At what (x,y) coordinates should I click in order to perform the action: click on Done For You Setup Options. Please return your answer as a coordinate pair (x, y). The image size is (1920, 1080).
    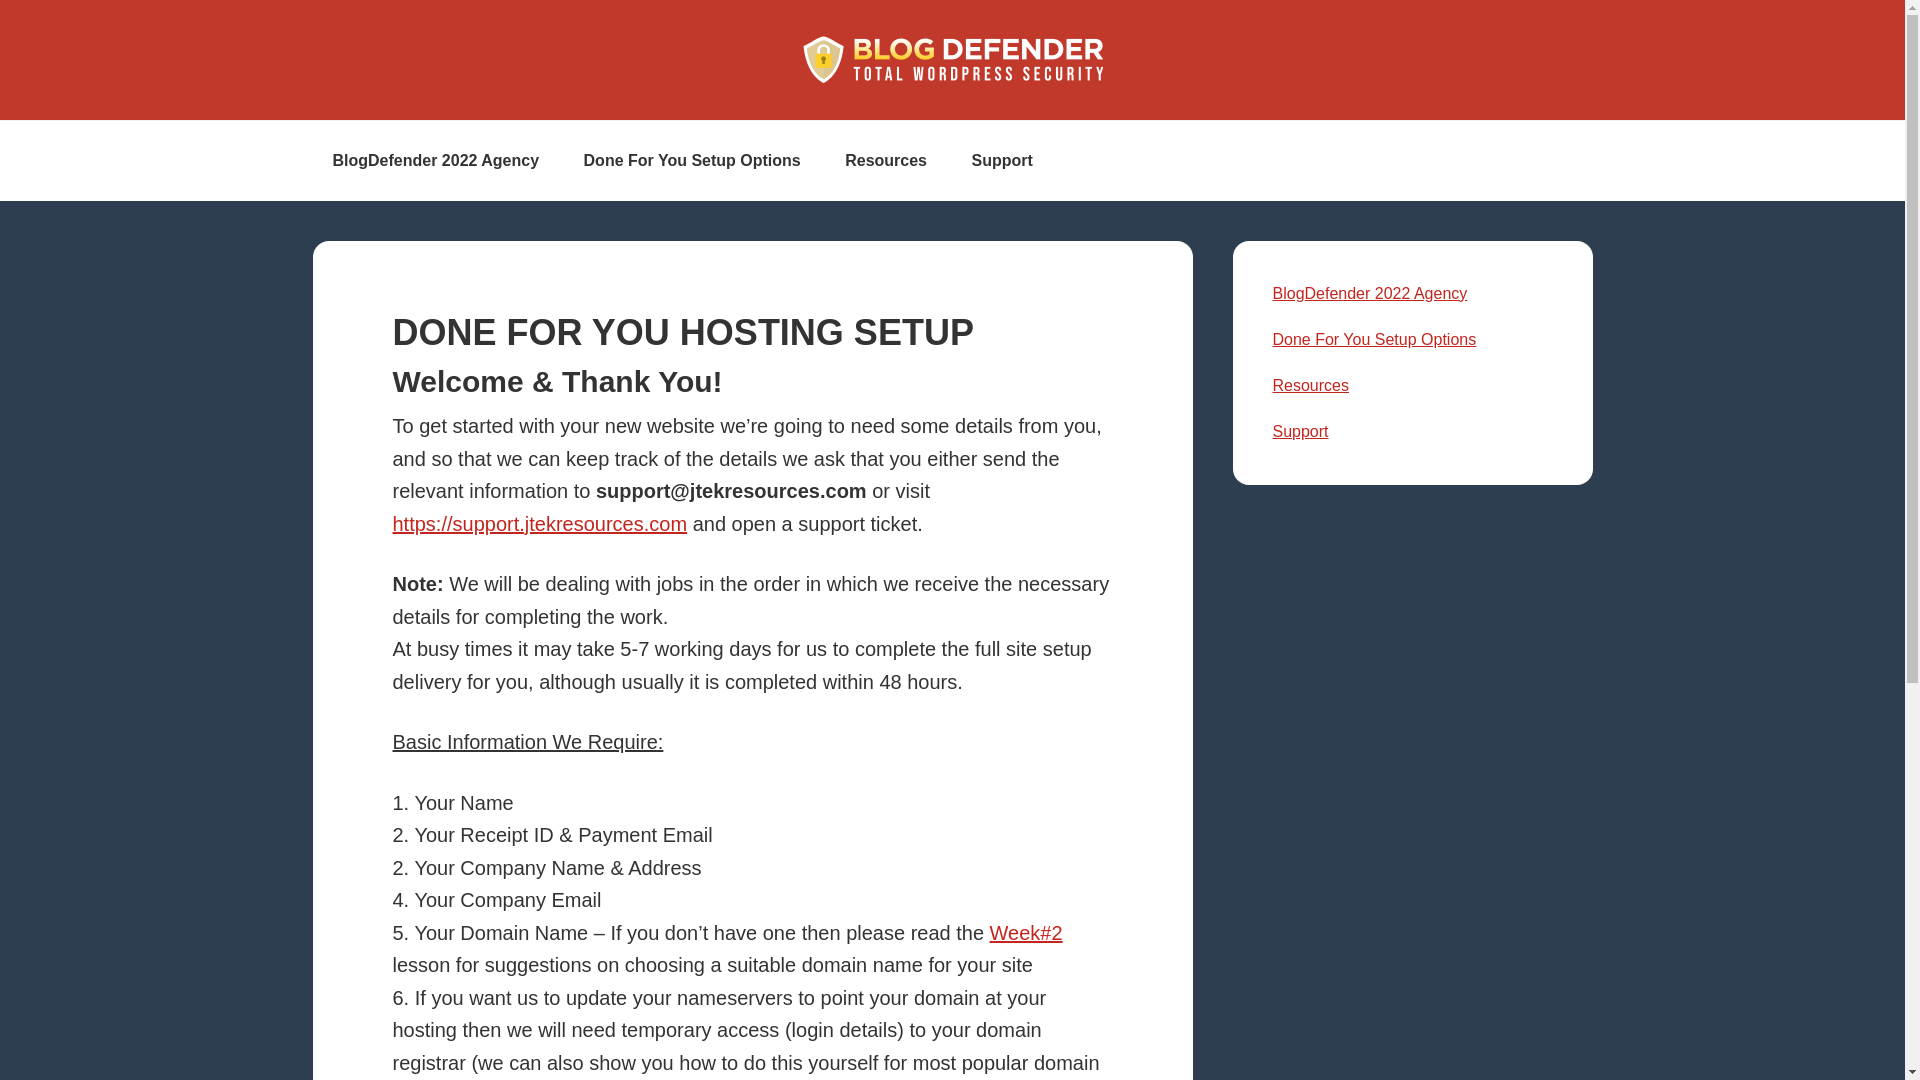
    Looking at the image, I should click on (692, 160).